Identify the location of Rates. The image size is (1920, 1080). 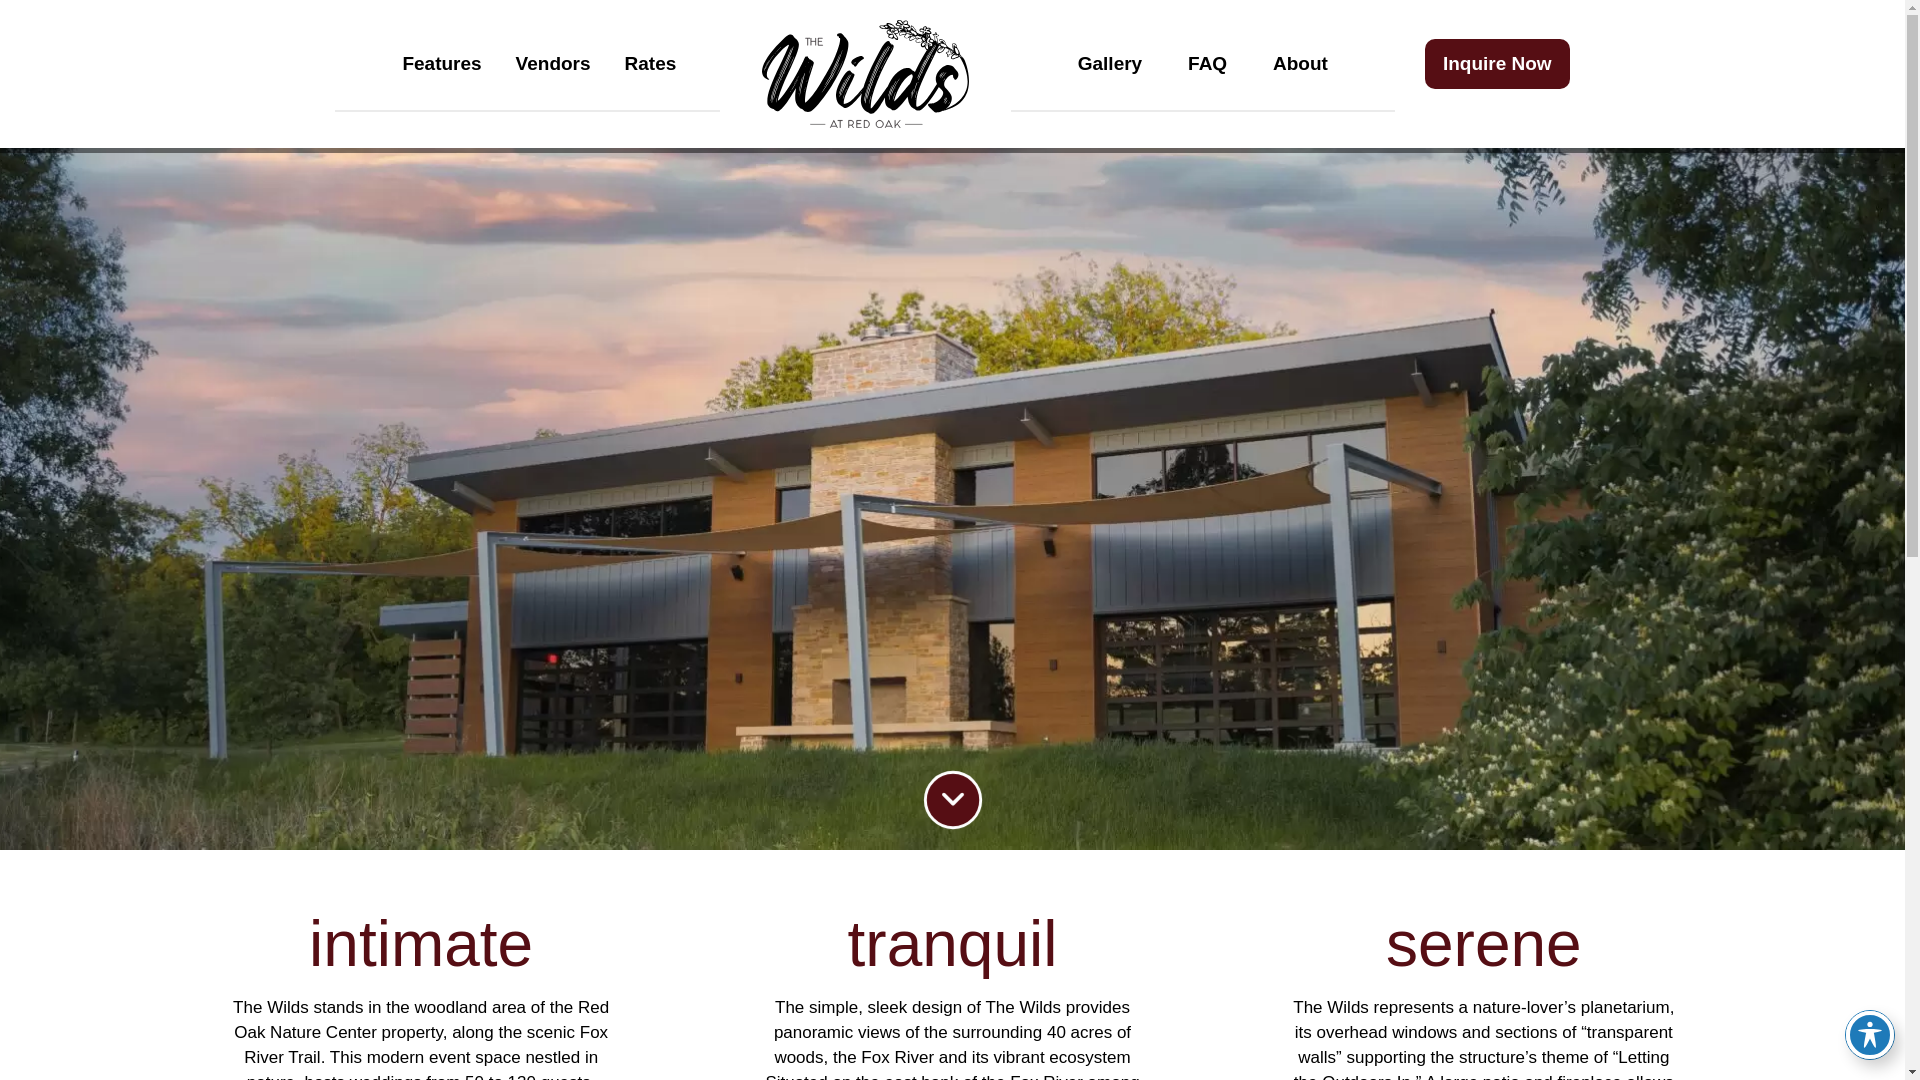
(650, 62).